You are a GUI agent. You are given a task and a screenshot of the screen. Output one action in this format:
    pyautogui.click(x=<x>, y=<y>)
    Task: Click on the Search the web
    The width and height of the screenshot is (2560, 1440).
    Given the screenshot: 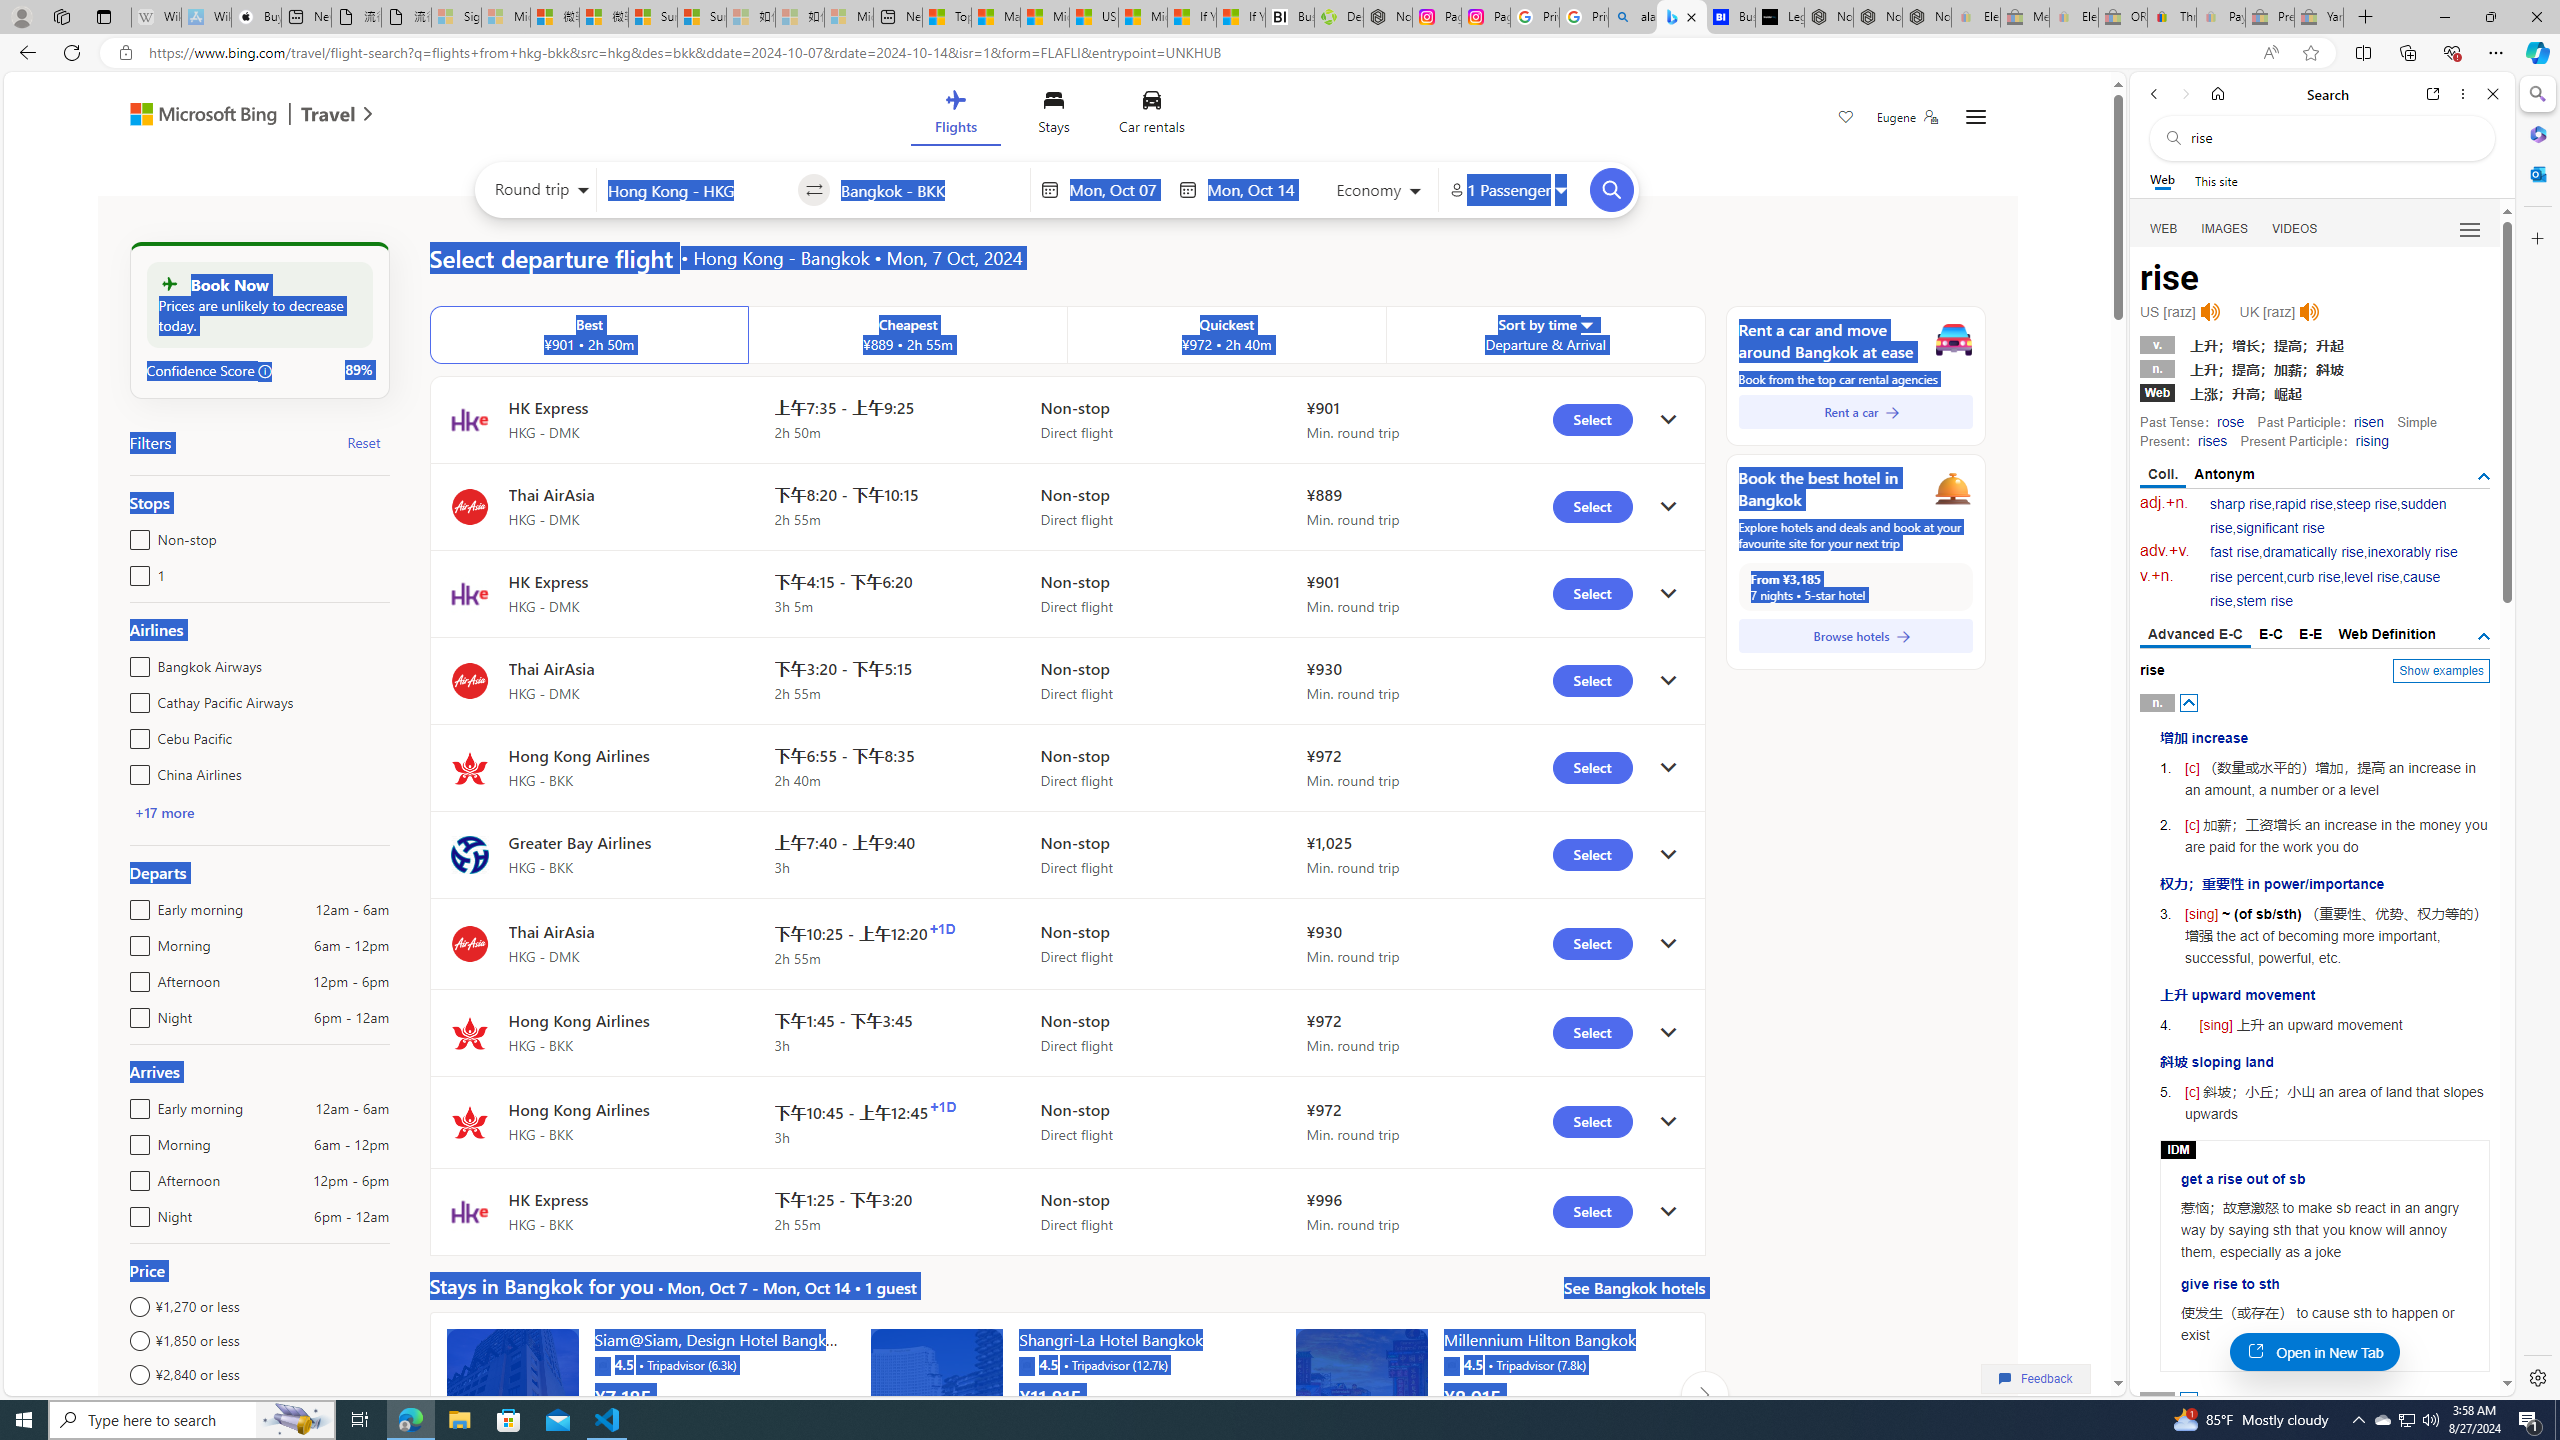 What is the action you would take?
    pyautogui.click(x=2332, y=138)
    